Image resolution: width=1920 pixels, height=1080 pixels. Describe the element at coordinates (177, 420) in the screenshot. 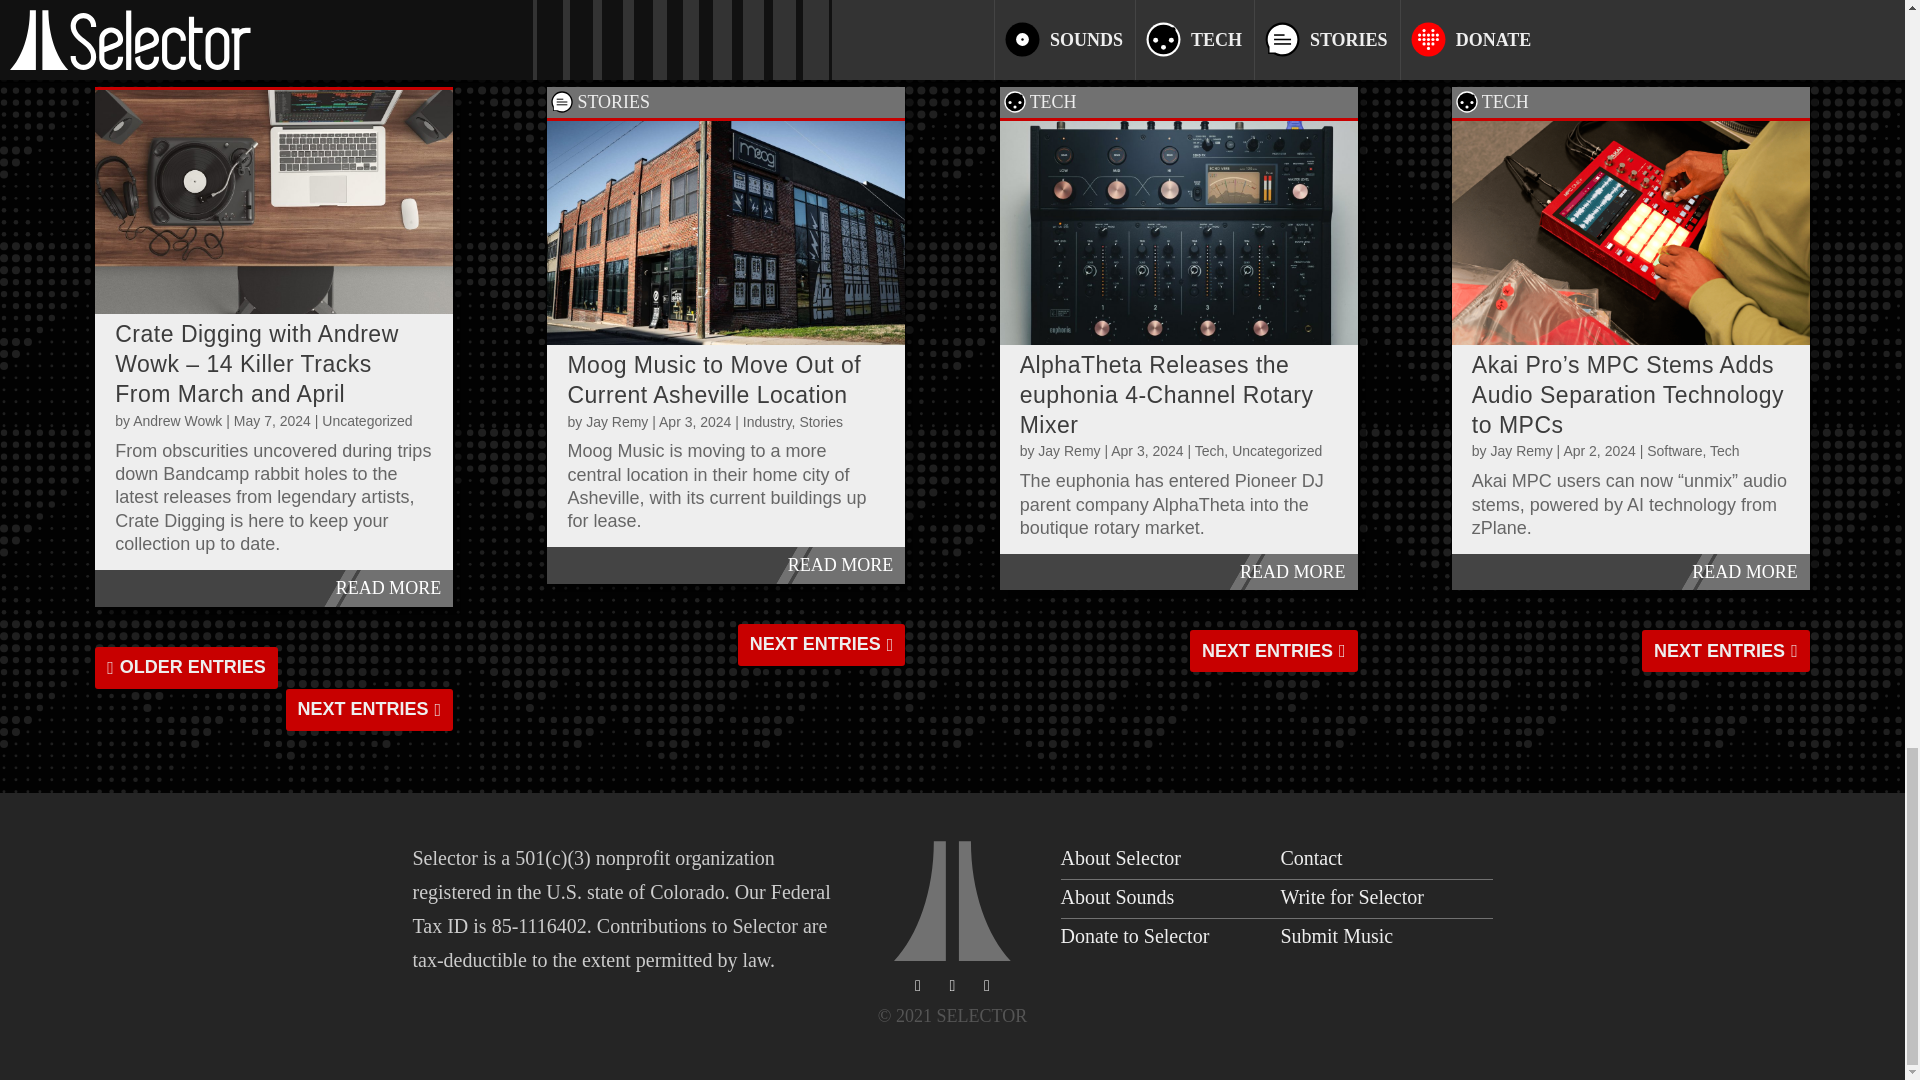

I see `Posts by Andrew Wowk` at that location.